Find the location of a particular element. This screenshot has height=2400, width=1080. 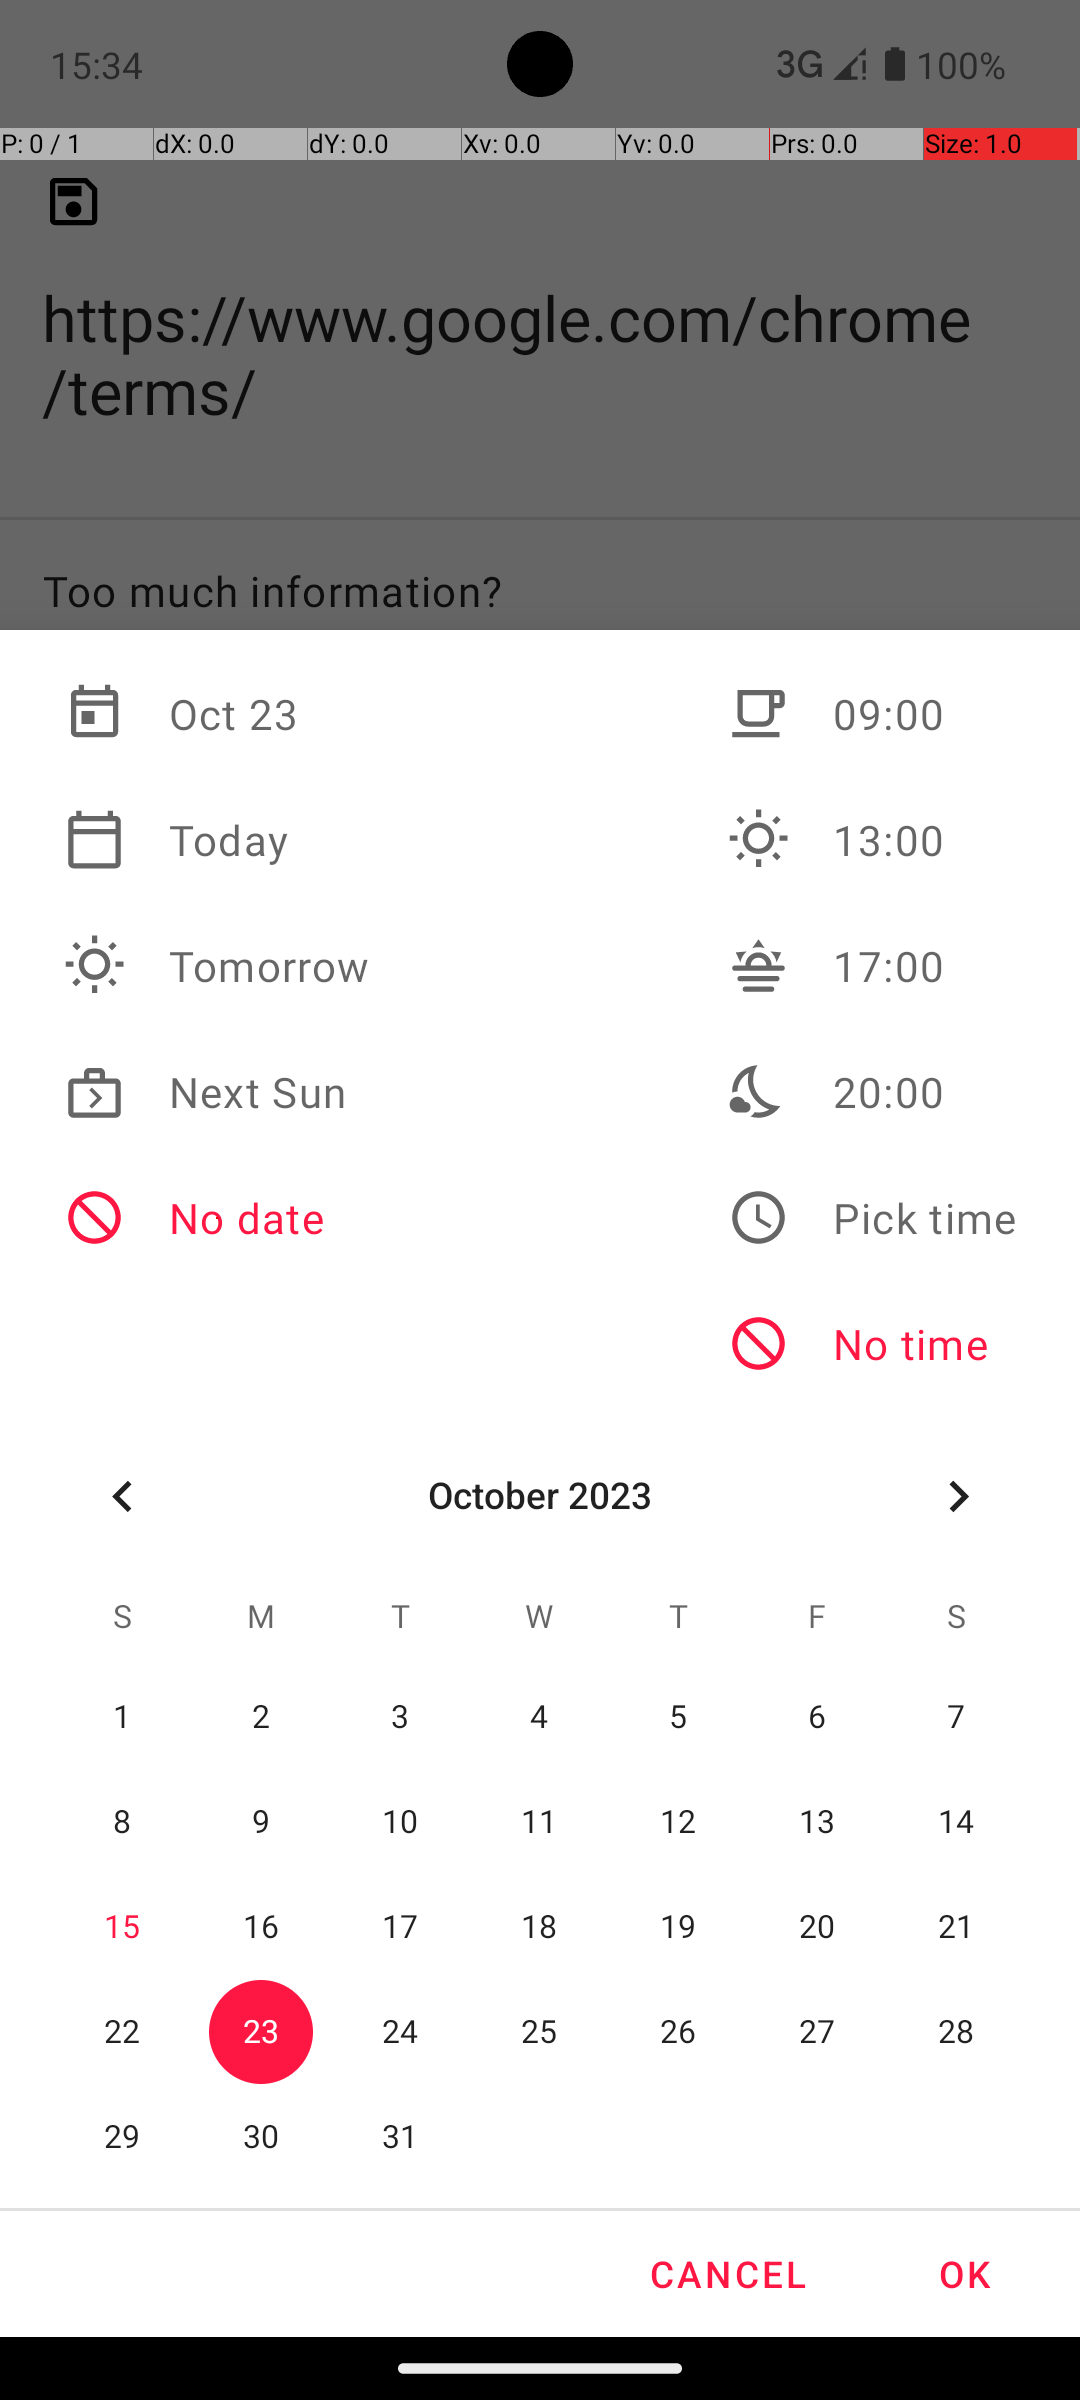

18 is located at coordinates (540, 1928).